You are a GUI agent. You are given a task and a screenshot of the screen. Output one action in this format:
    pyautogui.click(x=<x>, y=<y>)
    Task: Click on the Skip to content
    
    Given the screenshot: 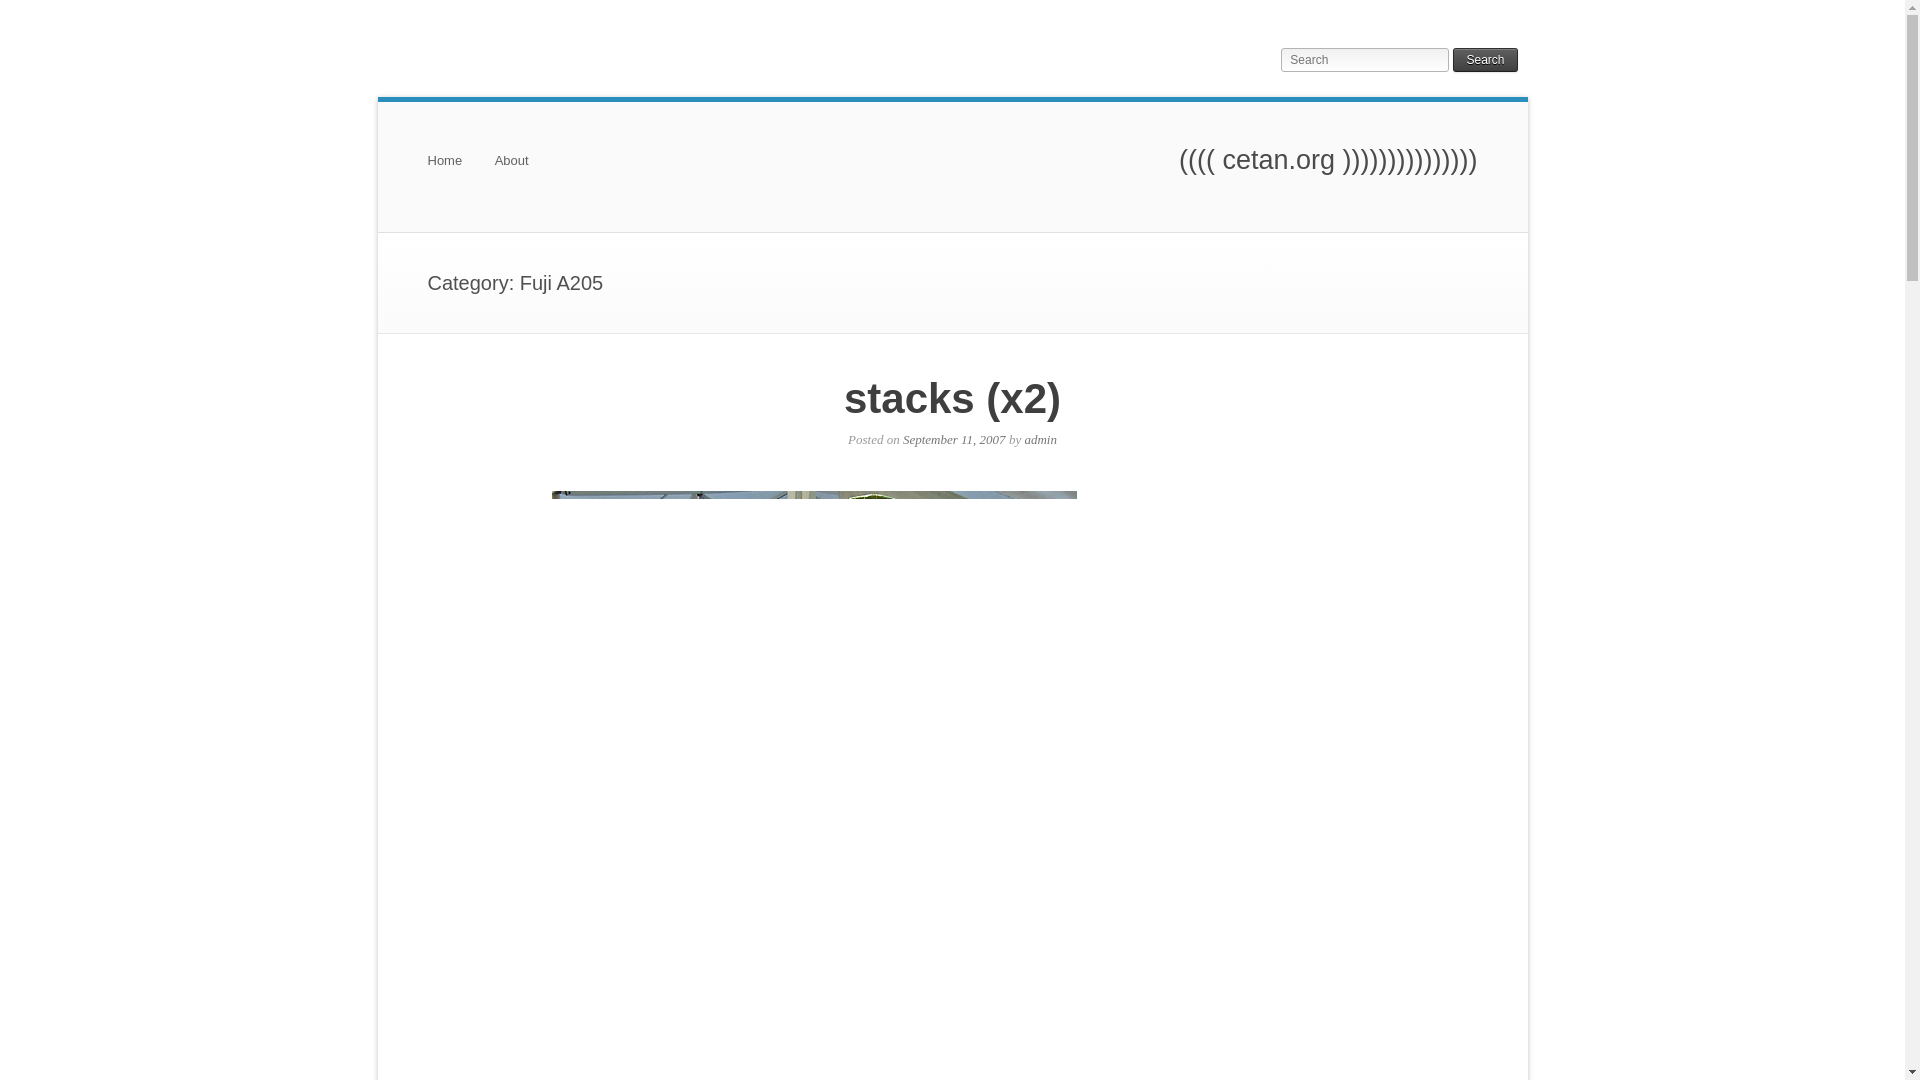 What is the action you would take?
    pyautogui.click(x=471, y=170)
    